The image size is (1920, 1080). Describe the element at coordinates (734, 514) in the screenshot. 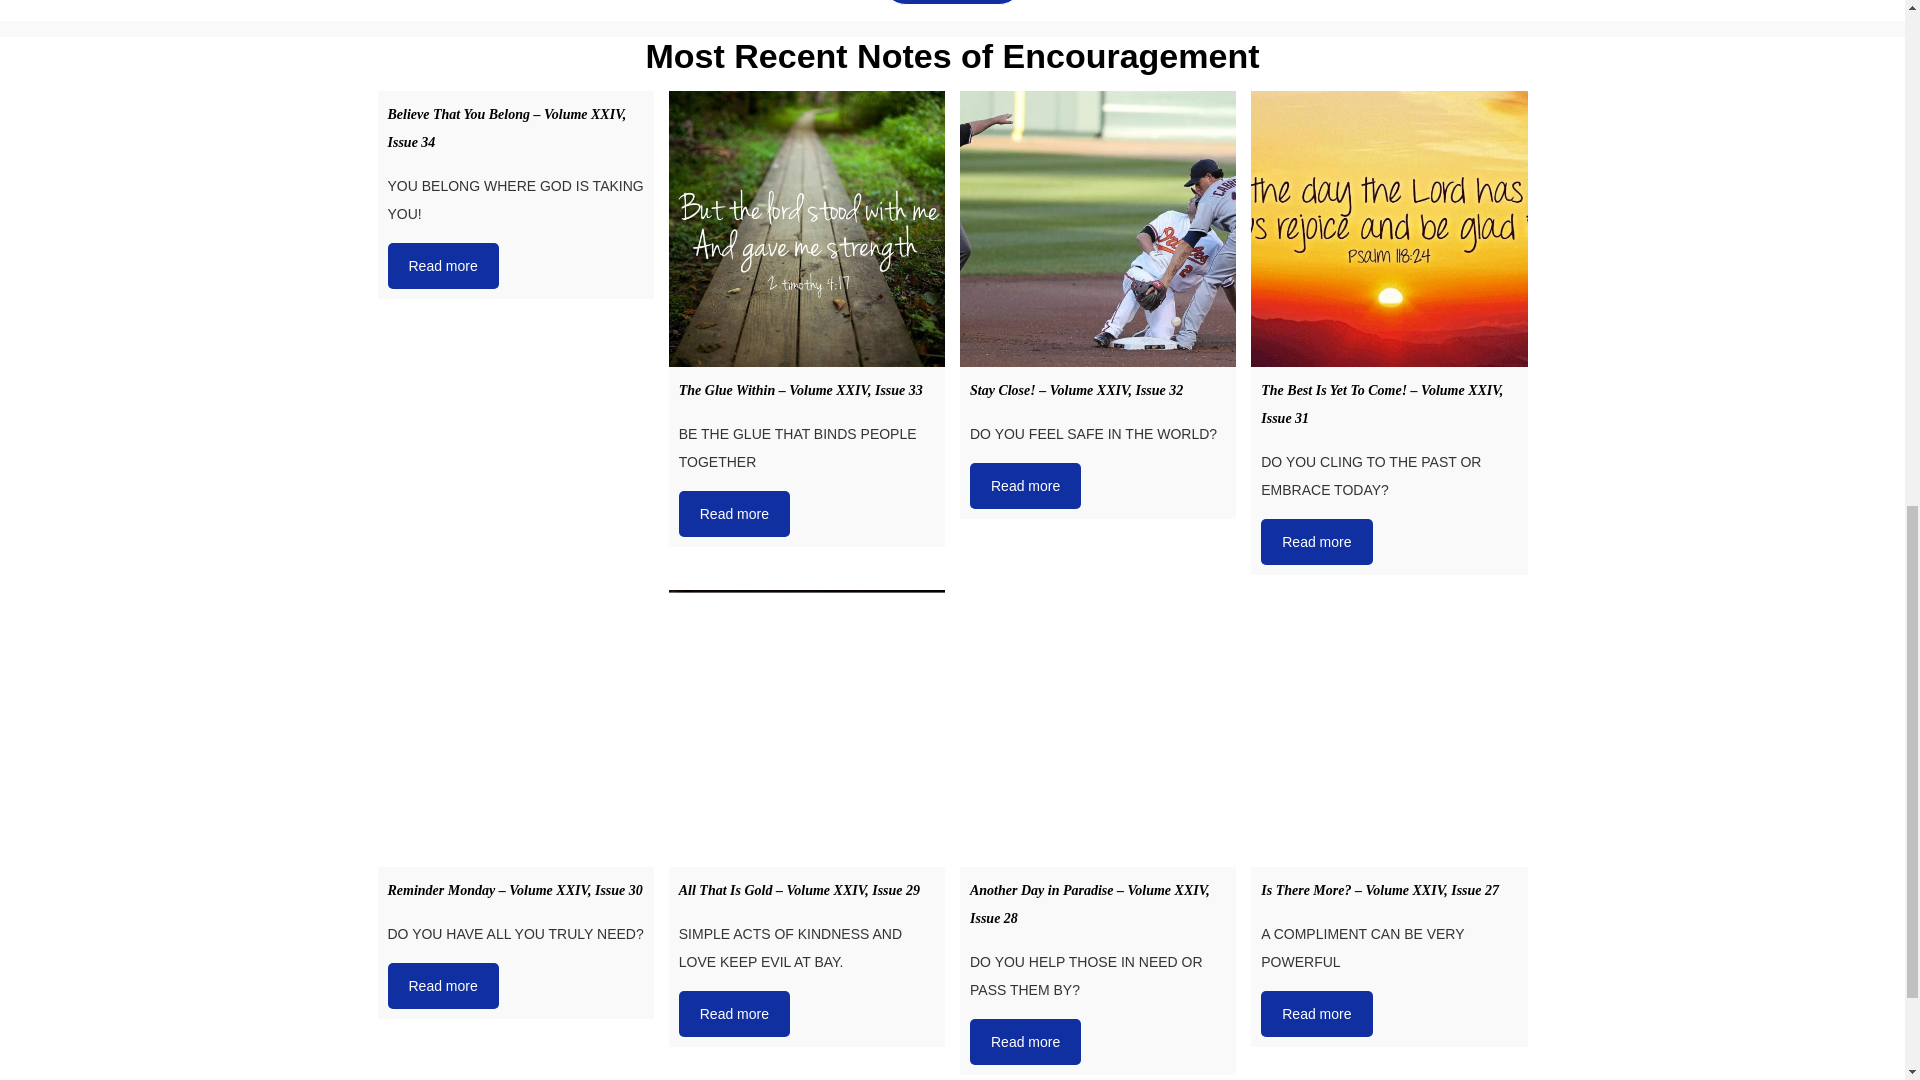

I see `Read more` at that location.